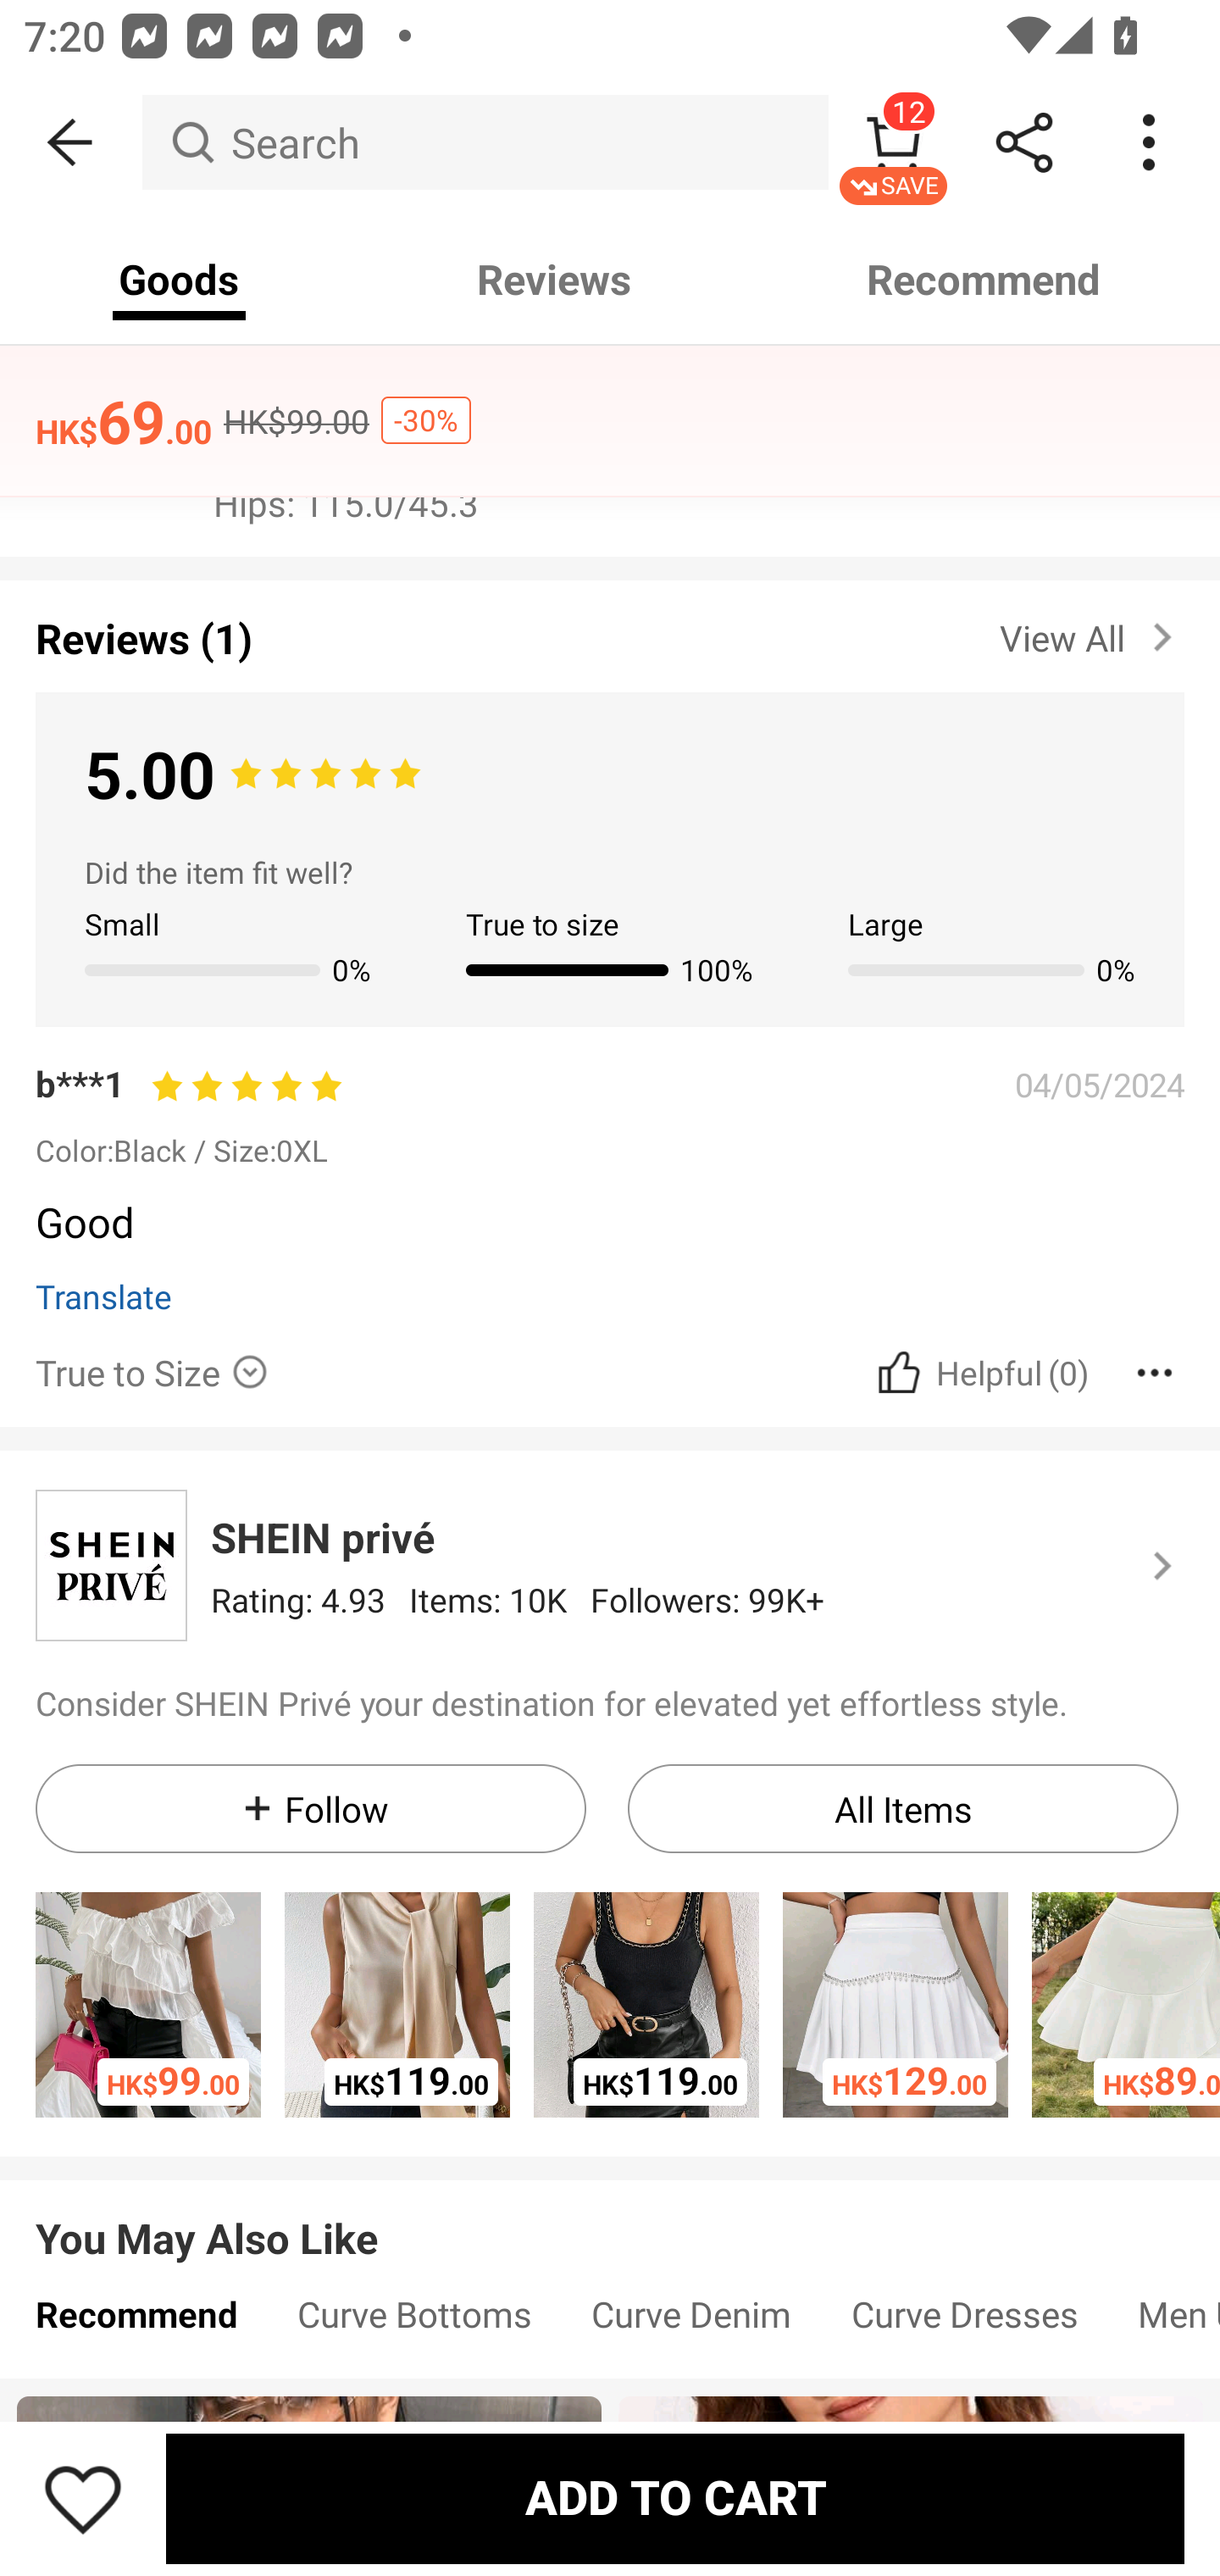 The width and height of the screenshot is (1220, 2576). Describe the element at coordinates (310, 1808) in the screenshot. I see `Follow` at that location.